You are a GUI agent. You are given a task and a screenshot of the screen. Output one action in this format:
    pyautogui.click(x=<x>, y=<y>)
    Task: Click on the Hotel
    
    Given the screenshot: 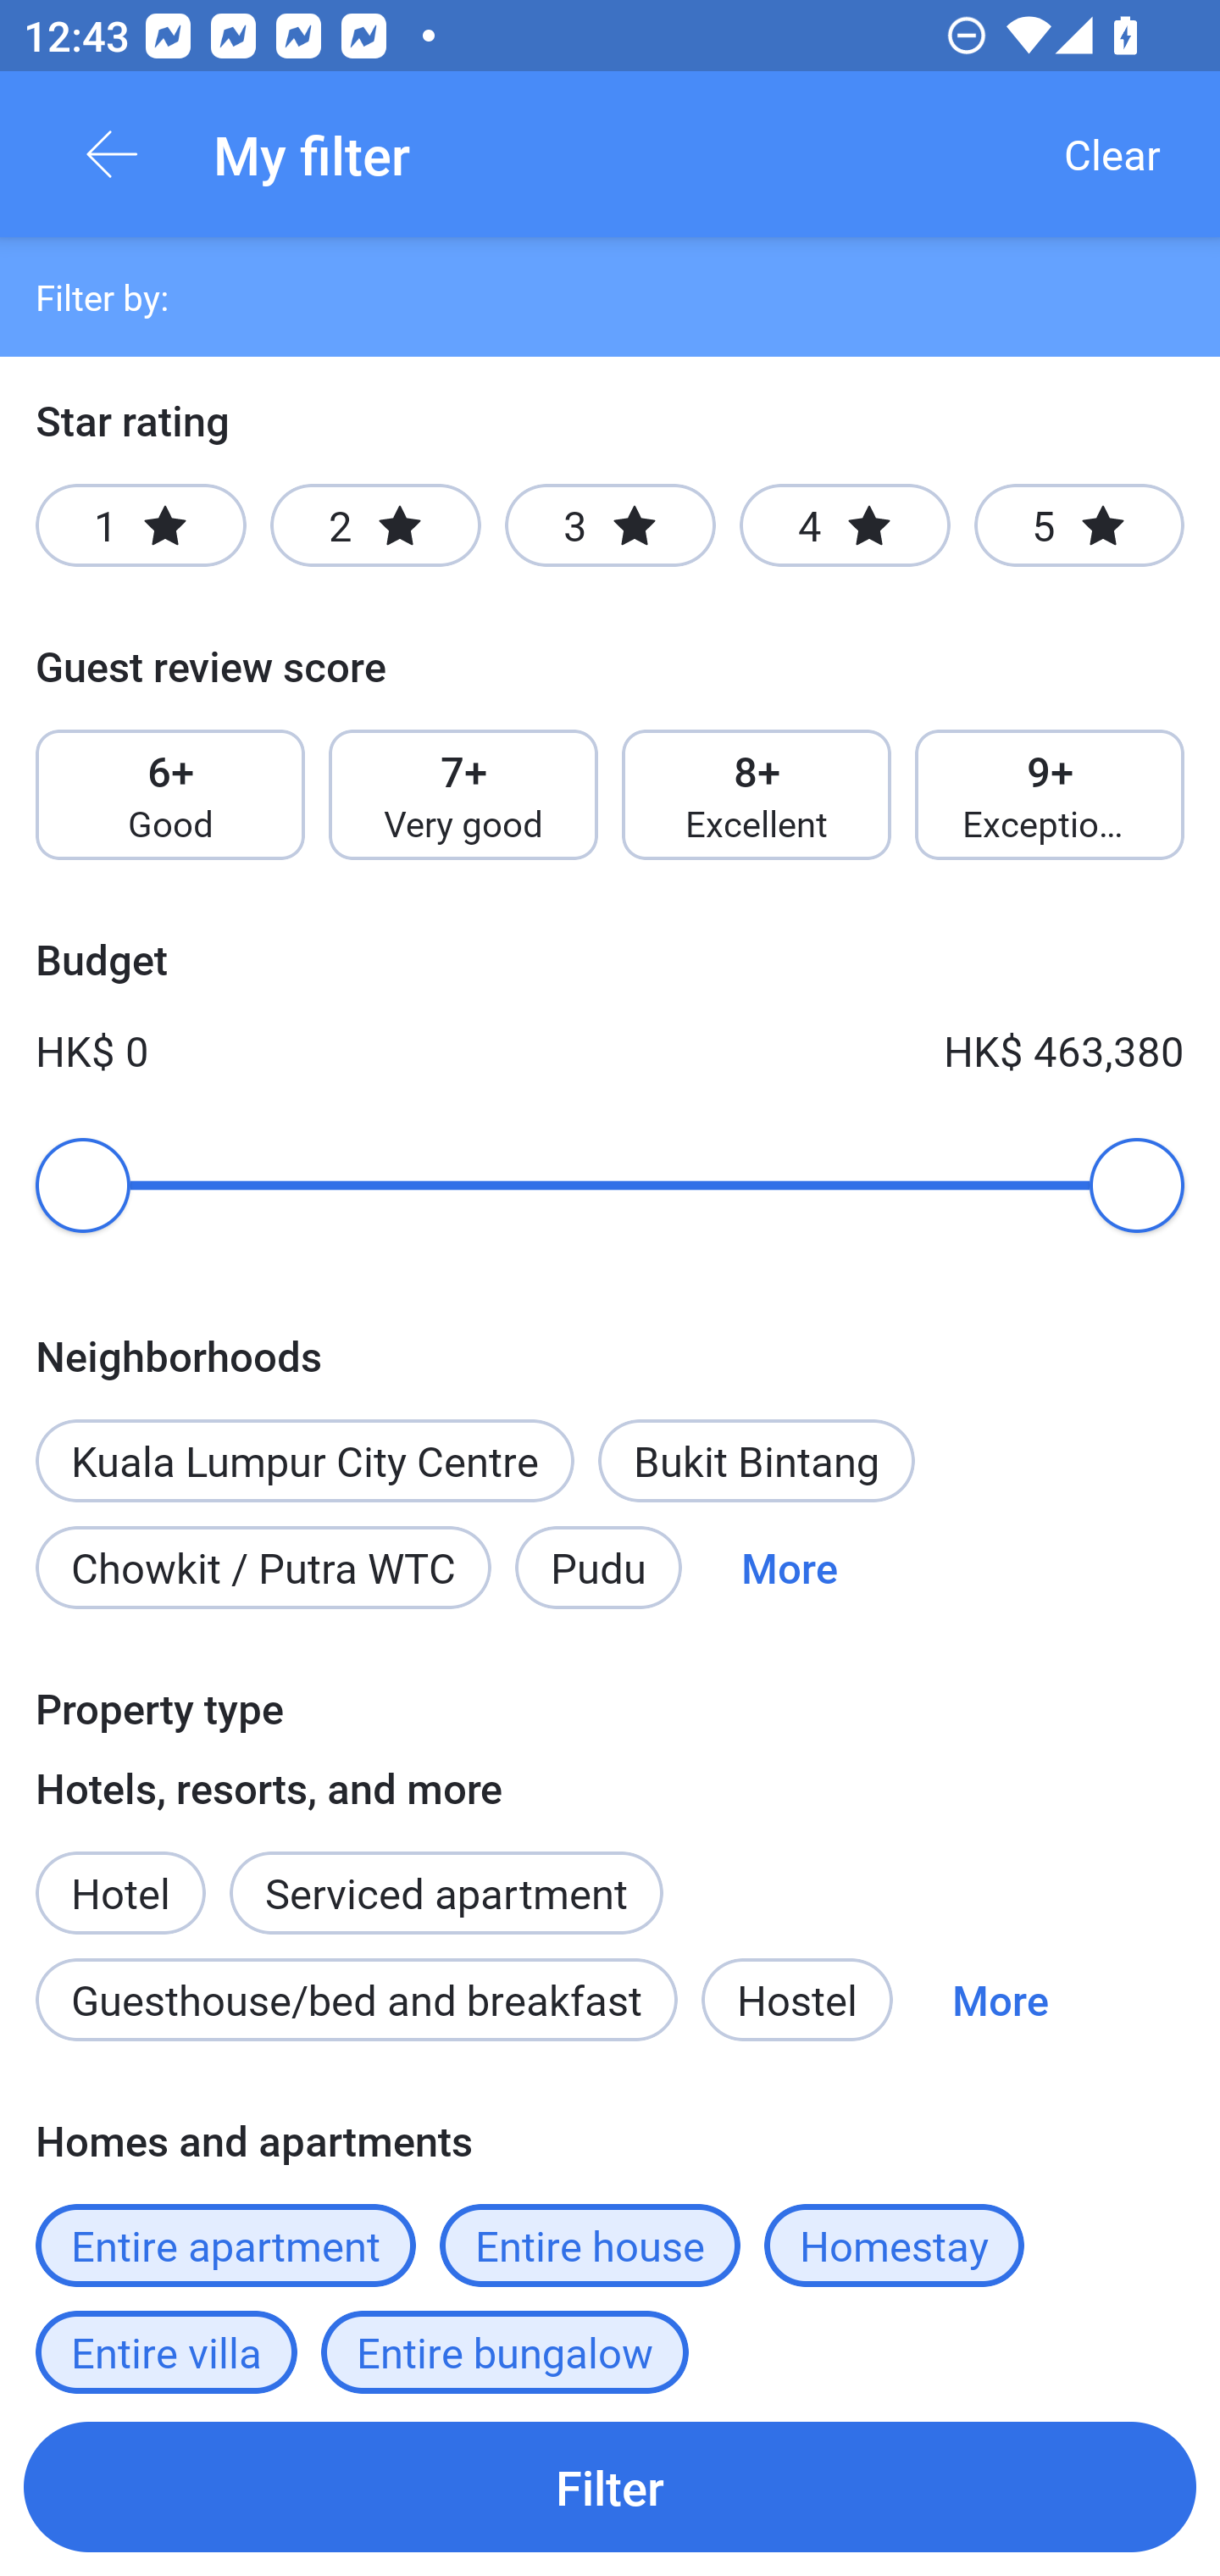 What is the action you would take?
    pyautogui.click(x=120, y=1874)
    